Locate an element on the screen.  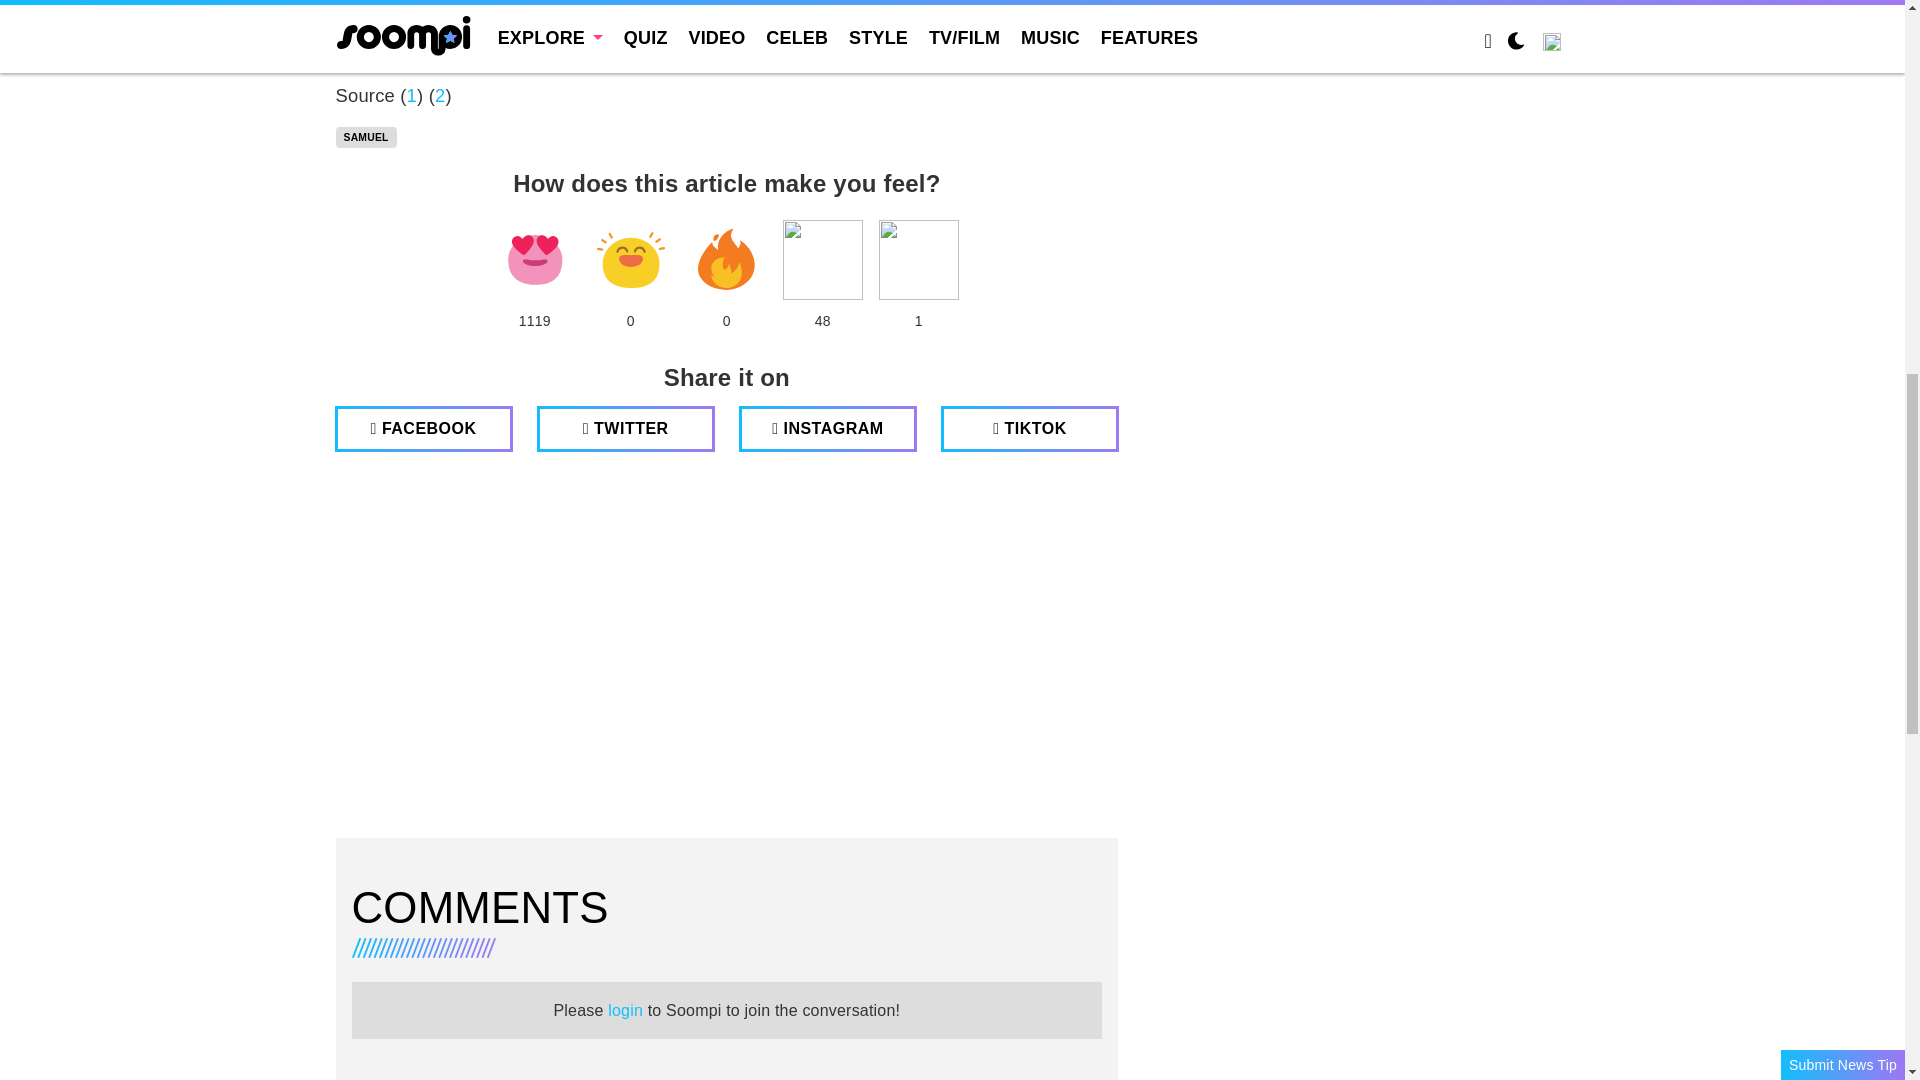
lol is located at coordinates (630, 260).